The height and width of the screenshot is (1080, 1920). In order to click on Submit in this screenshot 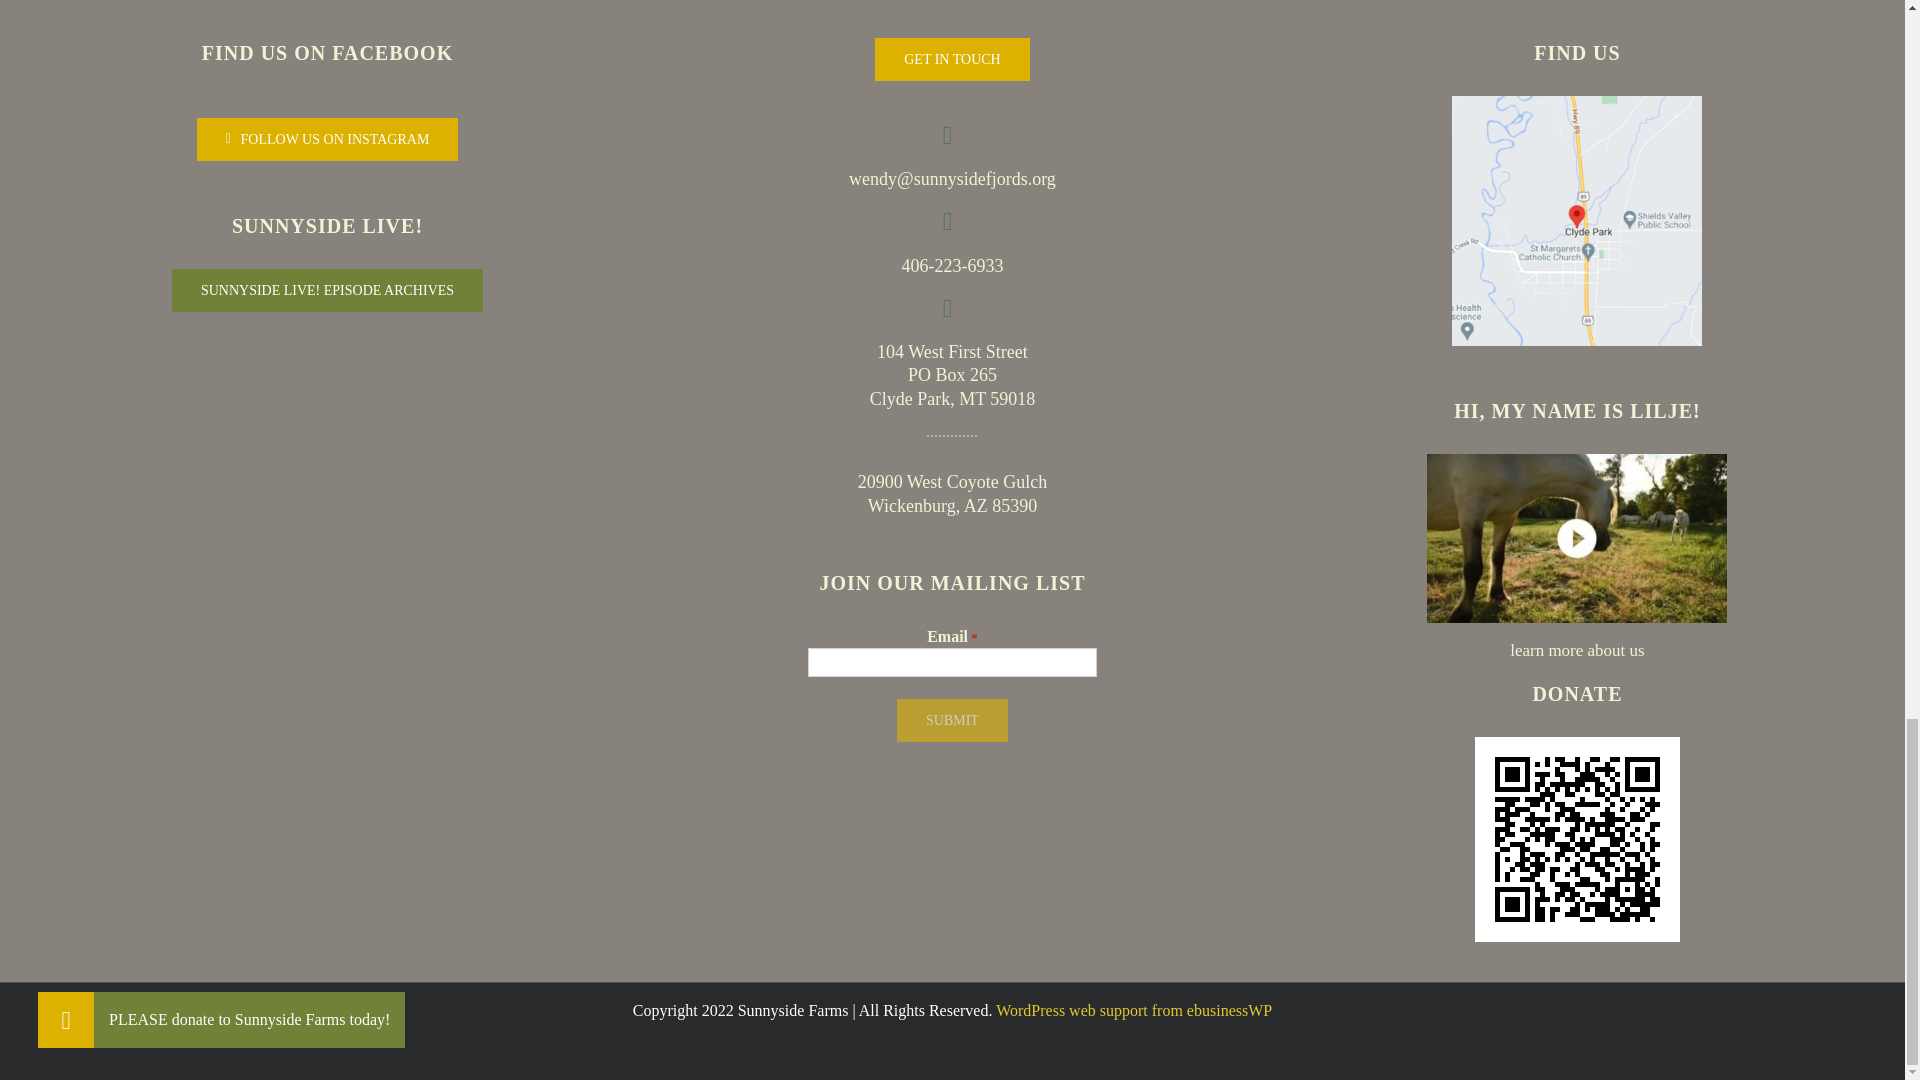, I will do `click(952, 720)`.